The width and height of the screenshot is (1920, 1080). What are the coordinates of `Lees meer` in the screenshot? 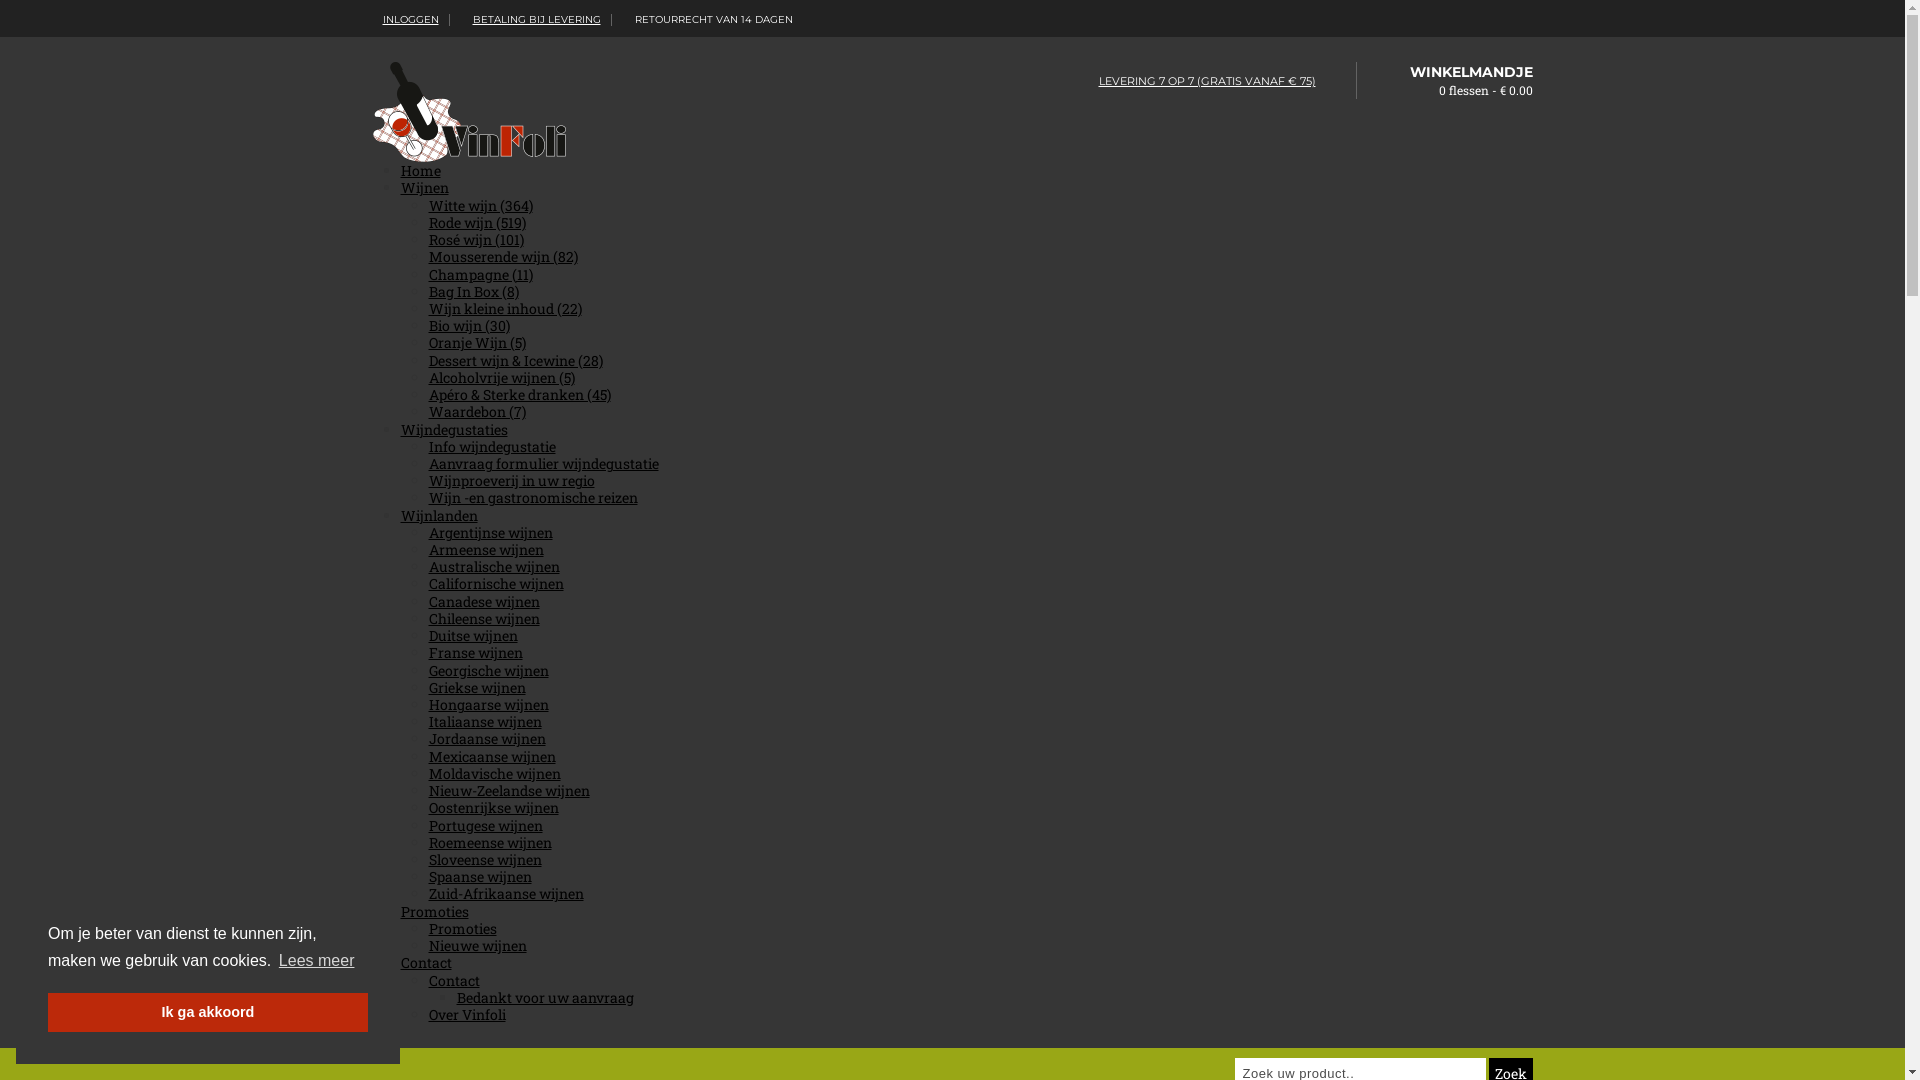 It's located at (317, 961).